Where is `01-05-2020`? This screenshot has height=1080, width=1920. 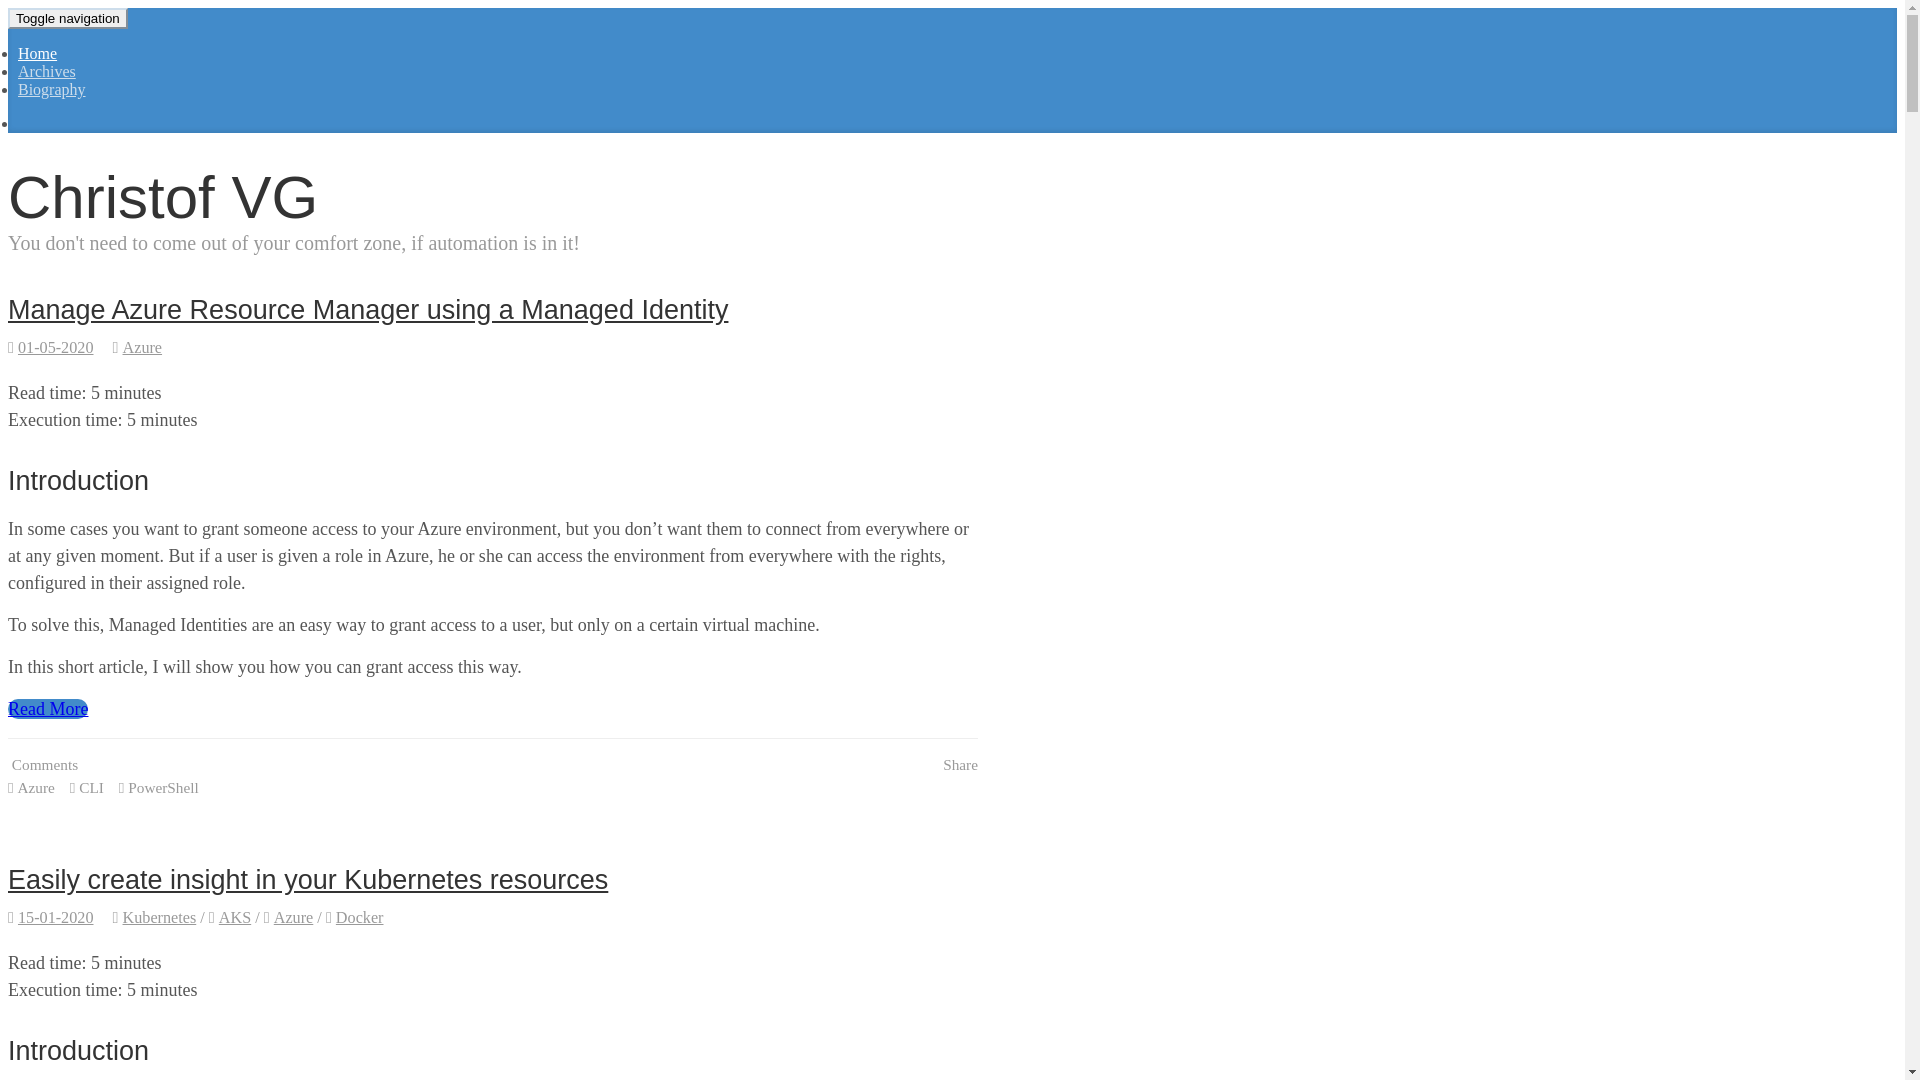
01-05-2020 is located at coordinates (51, 347).